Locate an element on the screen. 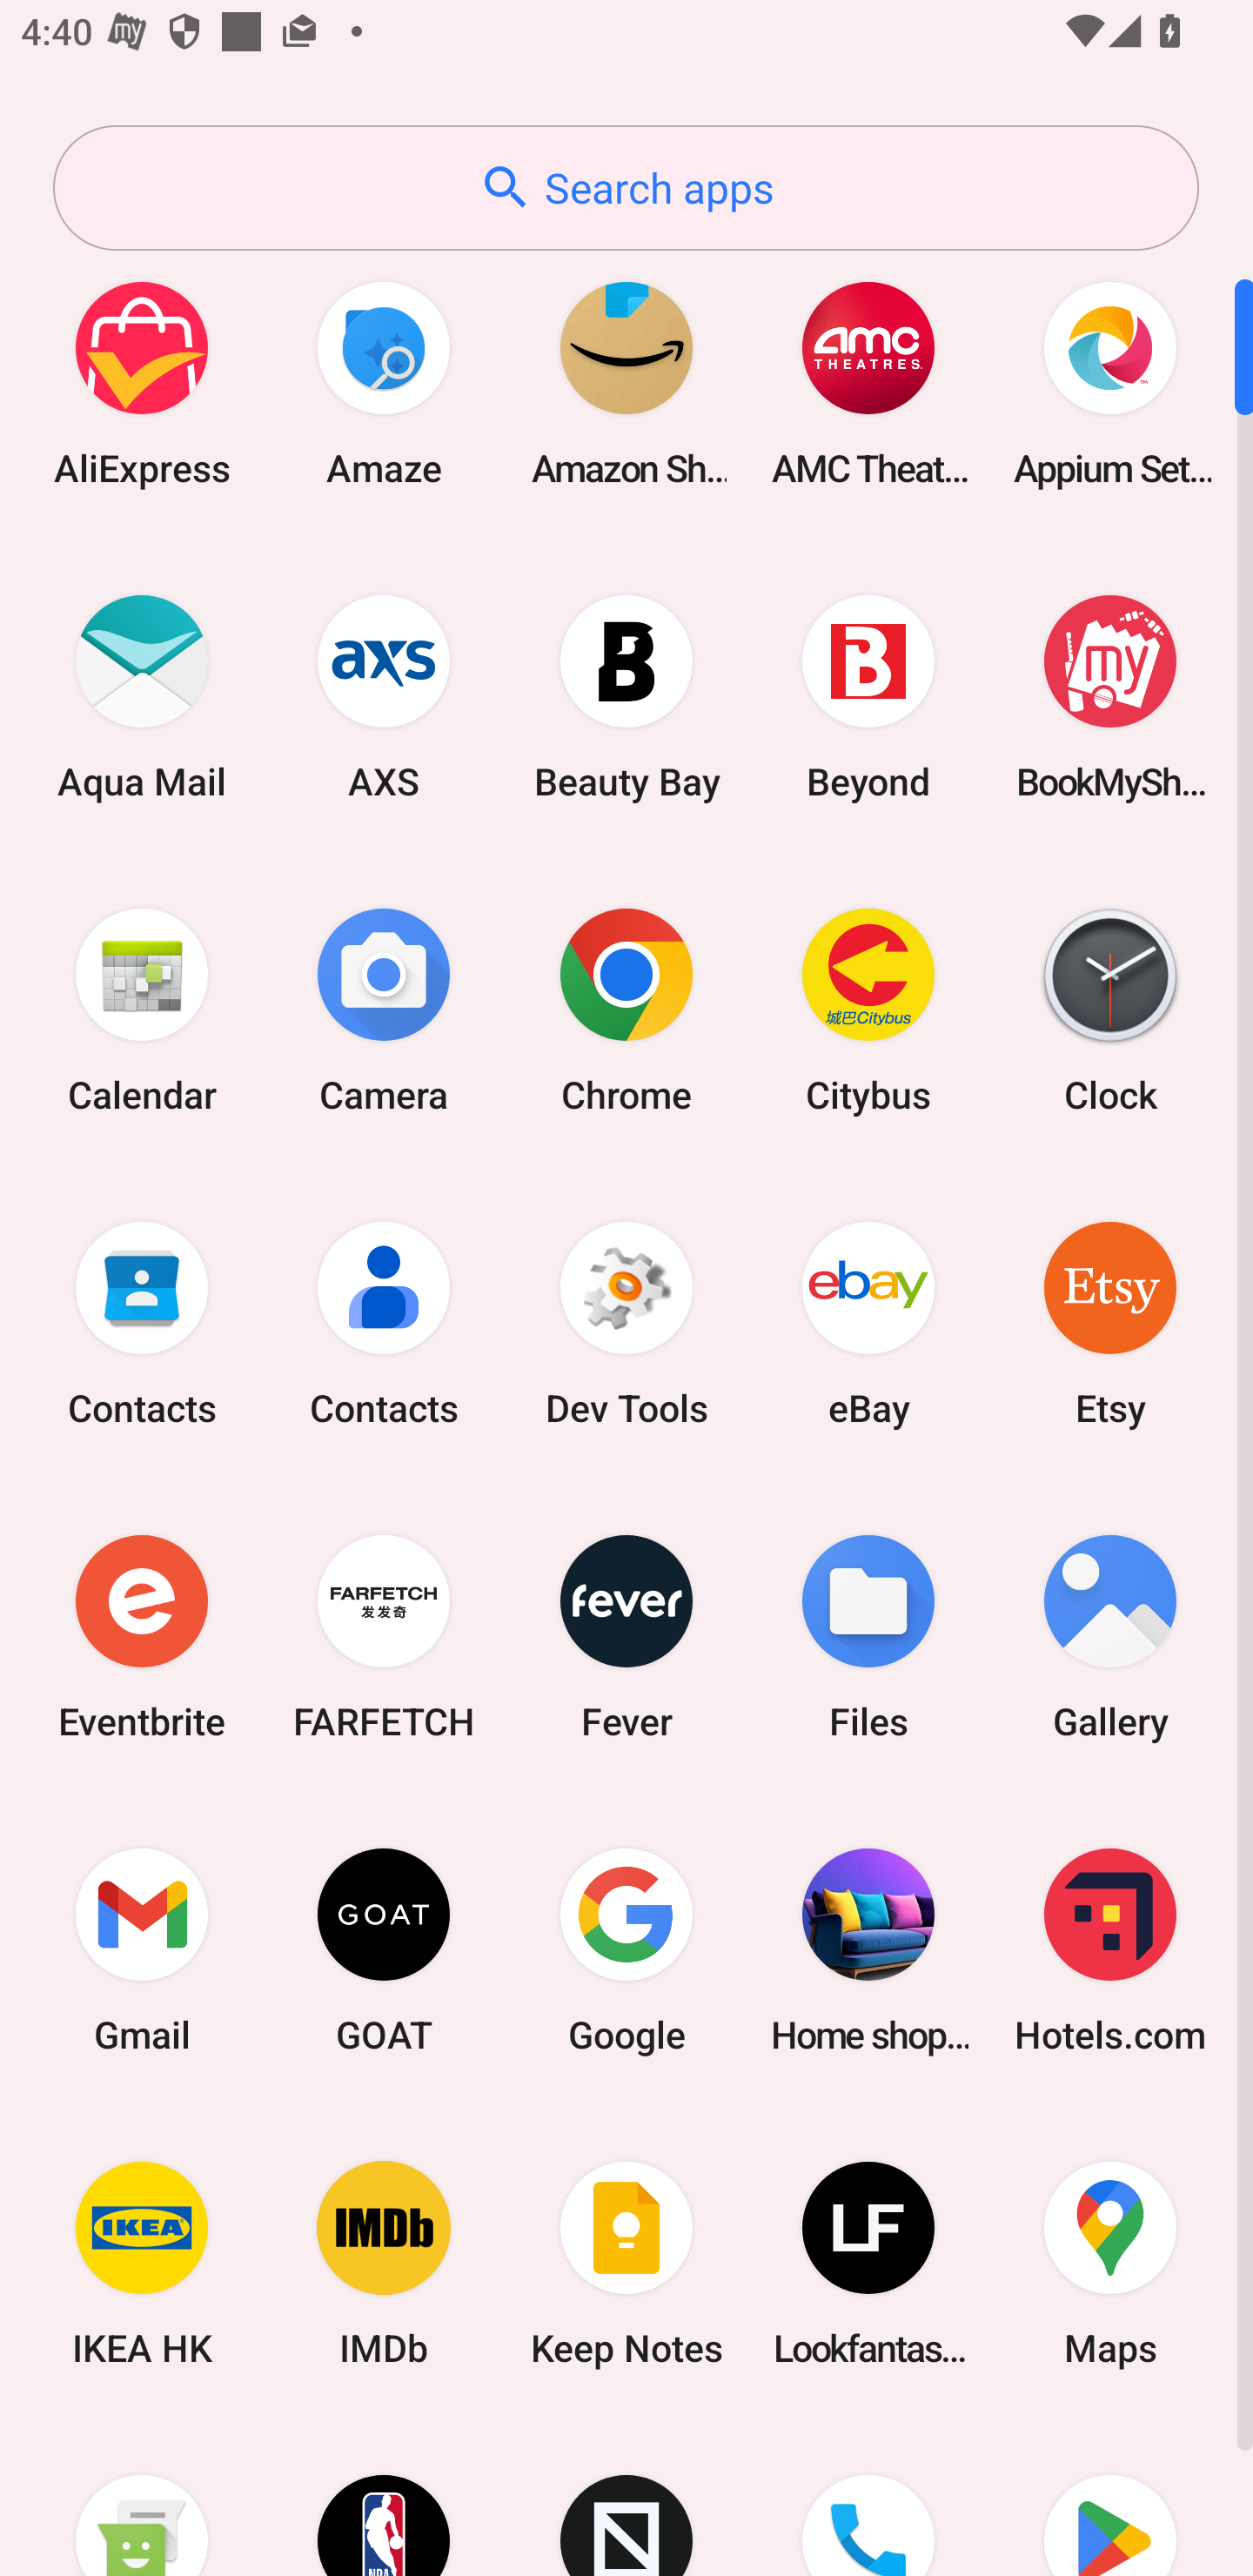  eBay is located at coordinates (868, 1323).